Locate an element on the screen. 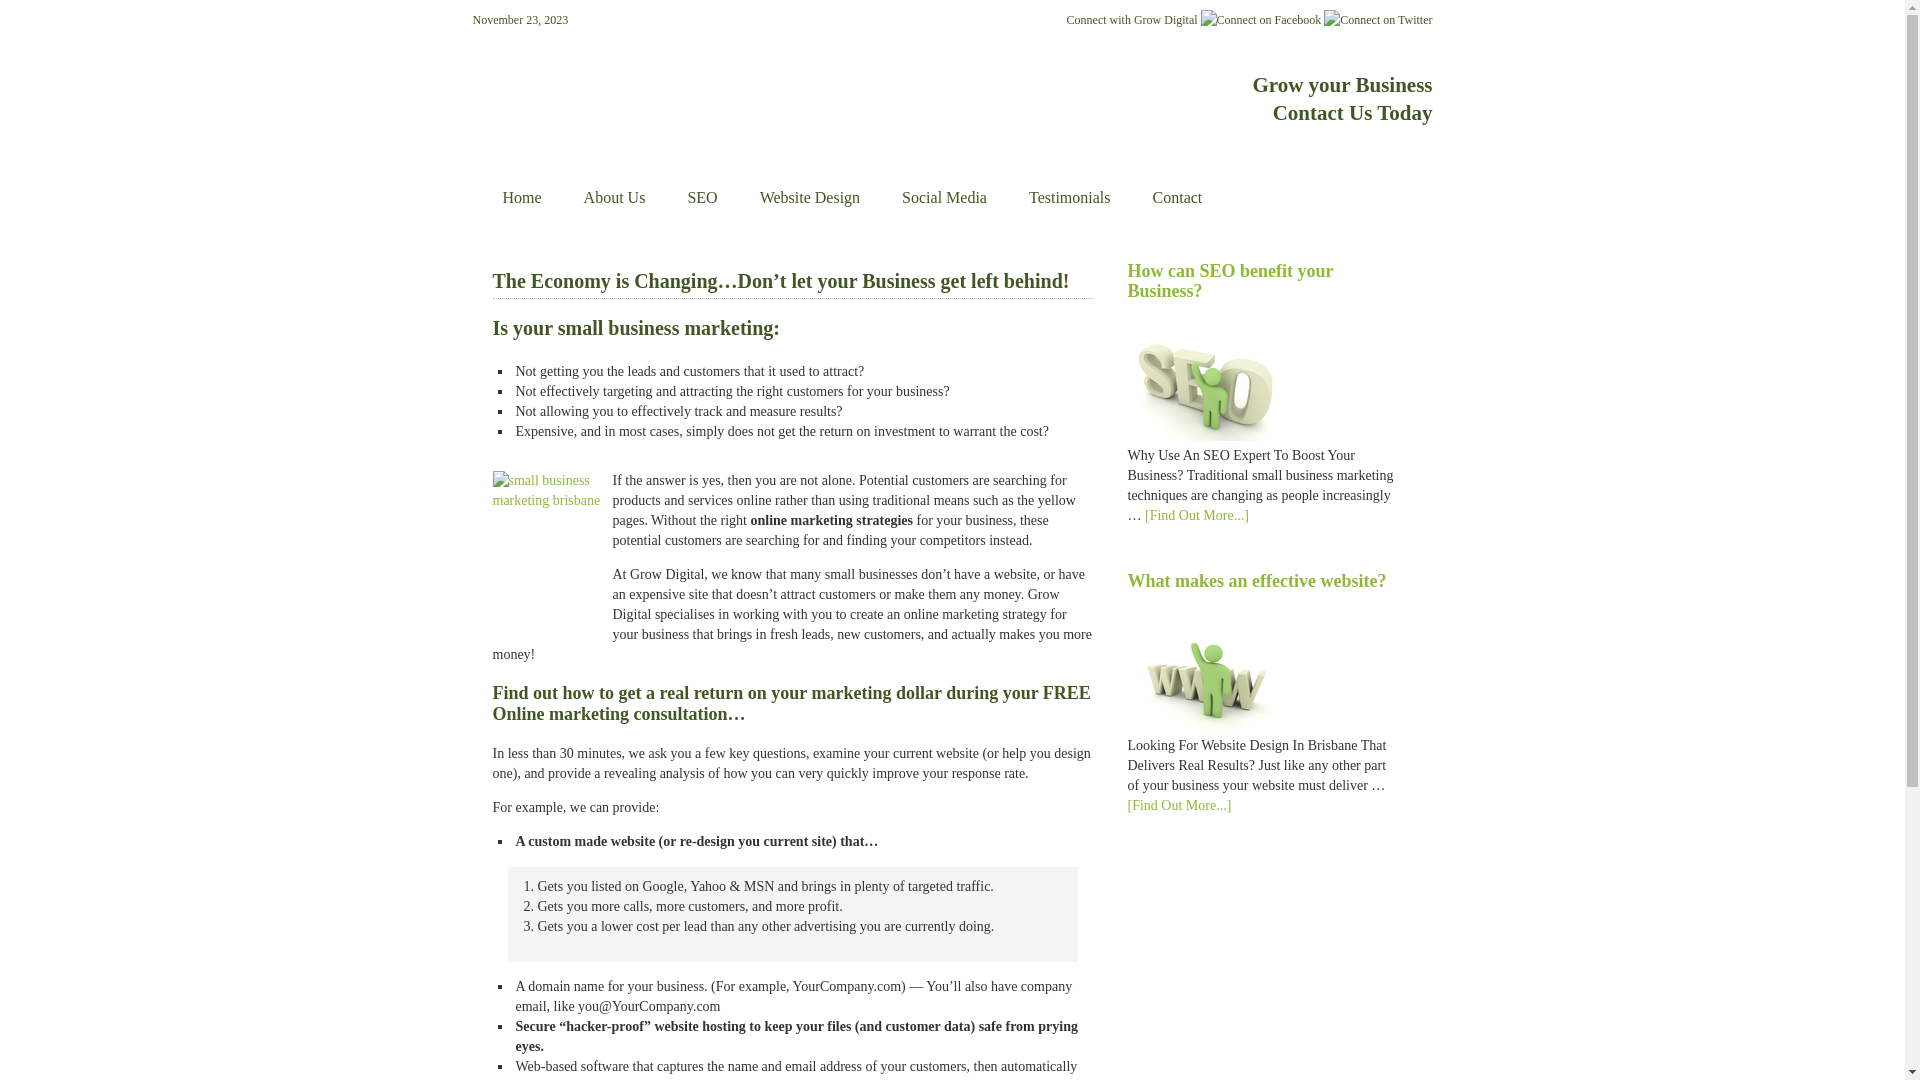 The image size is (1920, 1080). About Us is located at coordinates (616, 198).